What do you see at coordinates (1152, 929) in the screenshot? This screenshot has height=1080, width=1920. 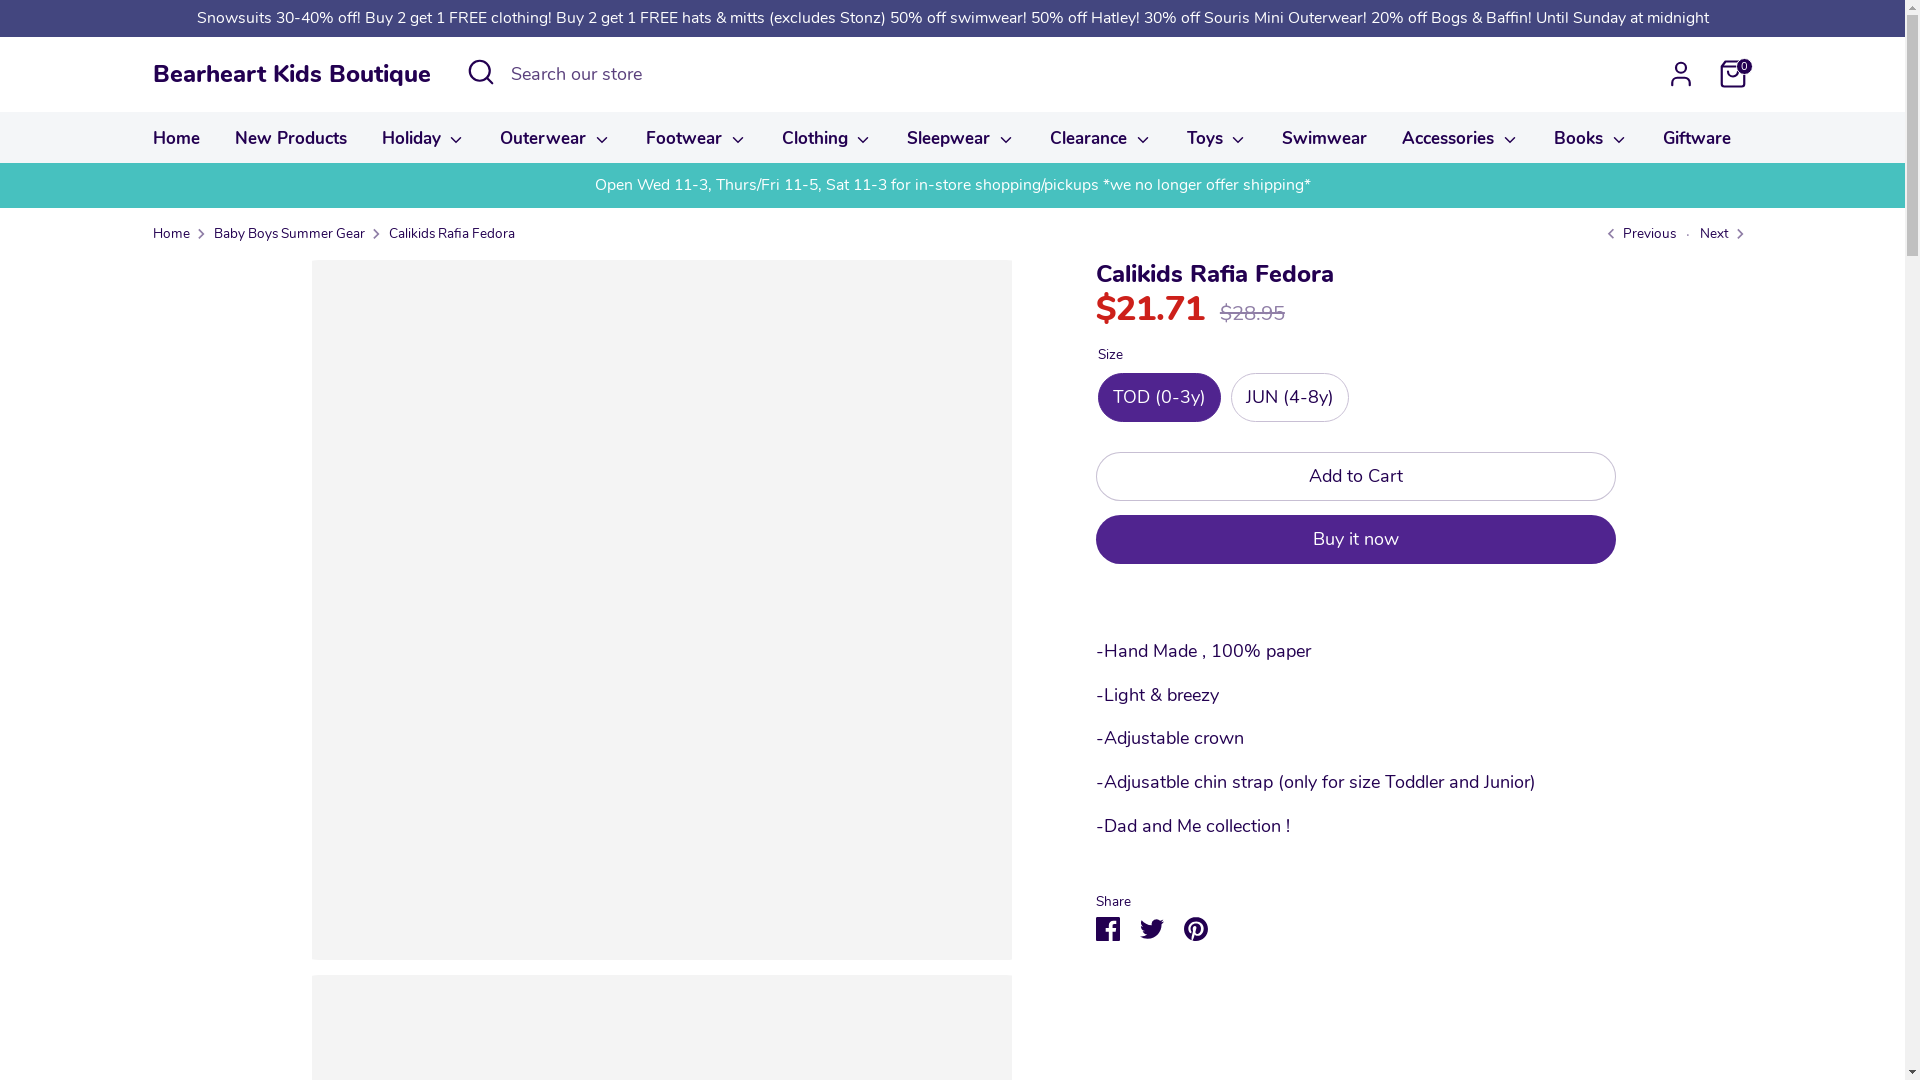 I see `Share on Twitter` at bounding box center [1152, 929].